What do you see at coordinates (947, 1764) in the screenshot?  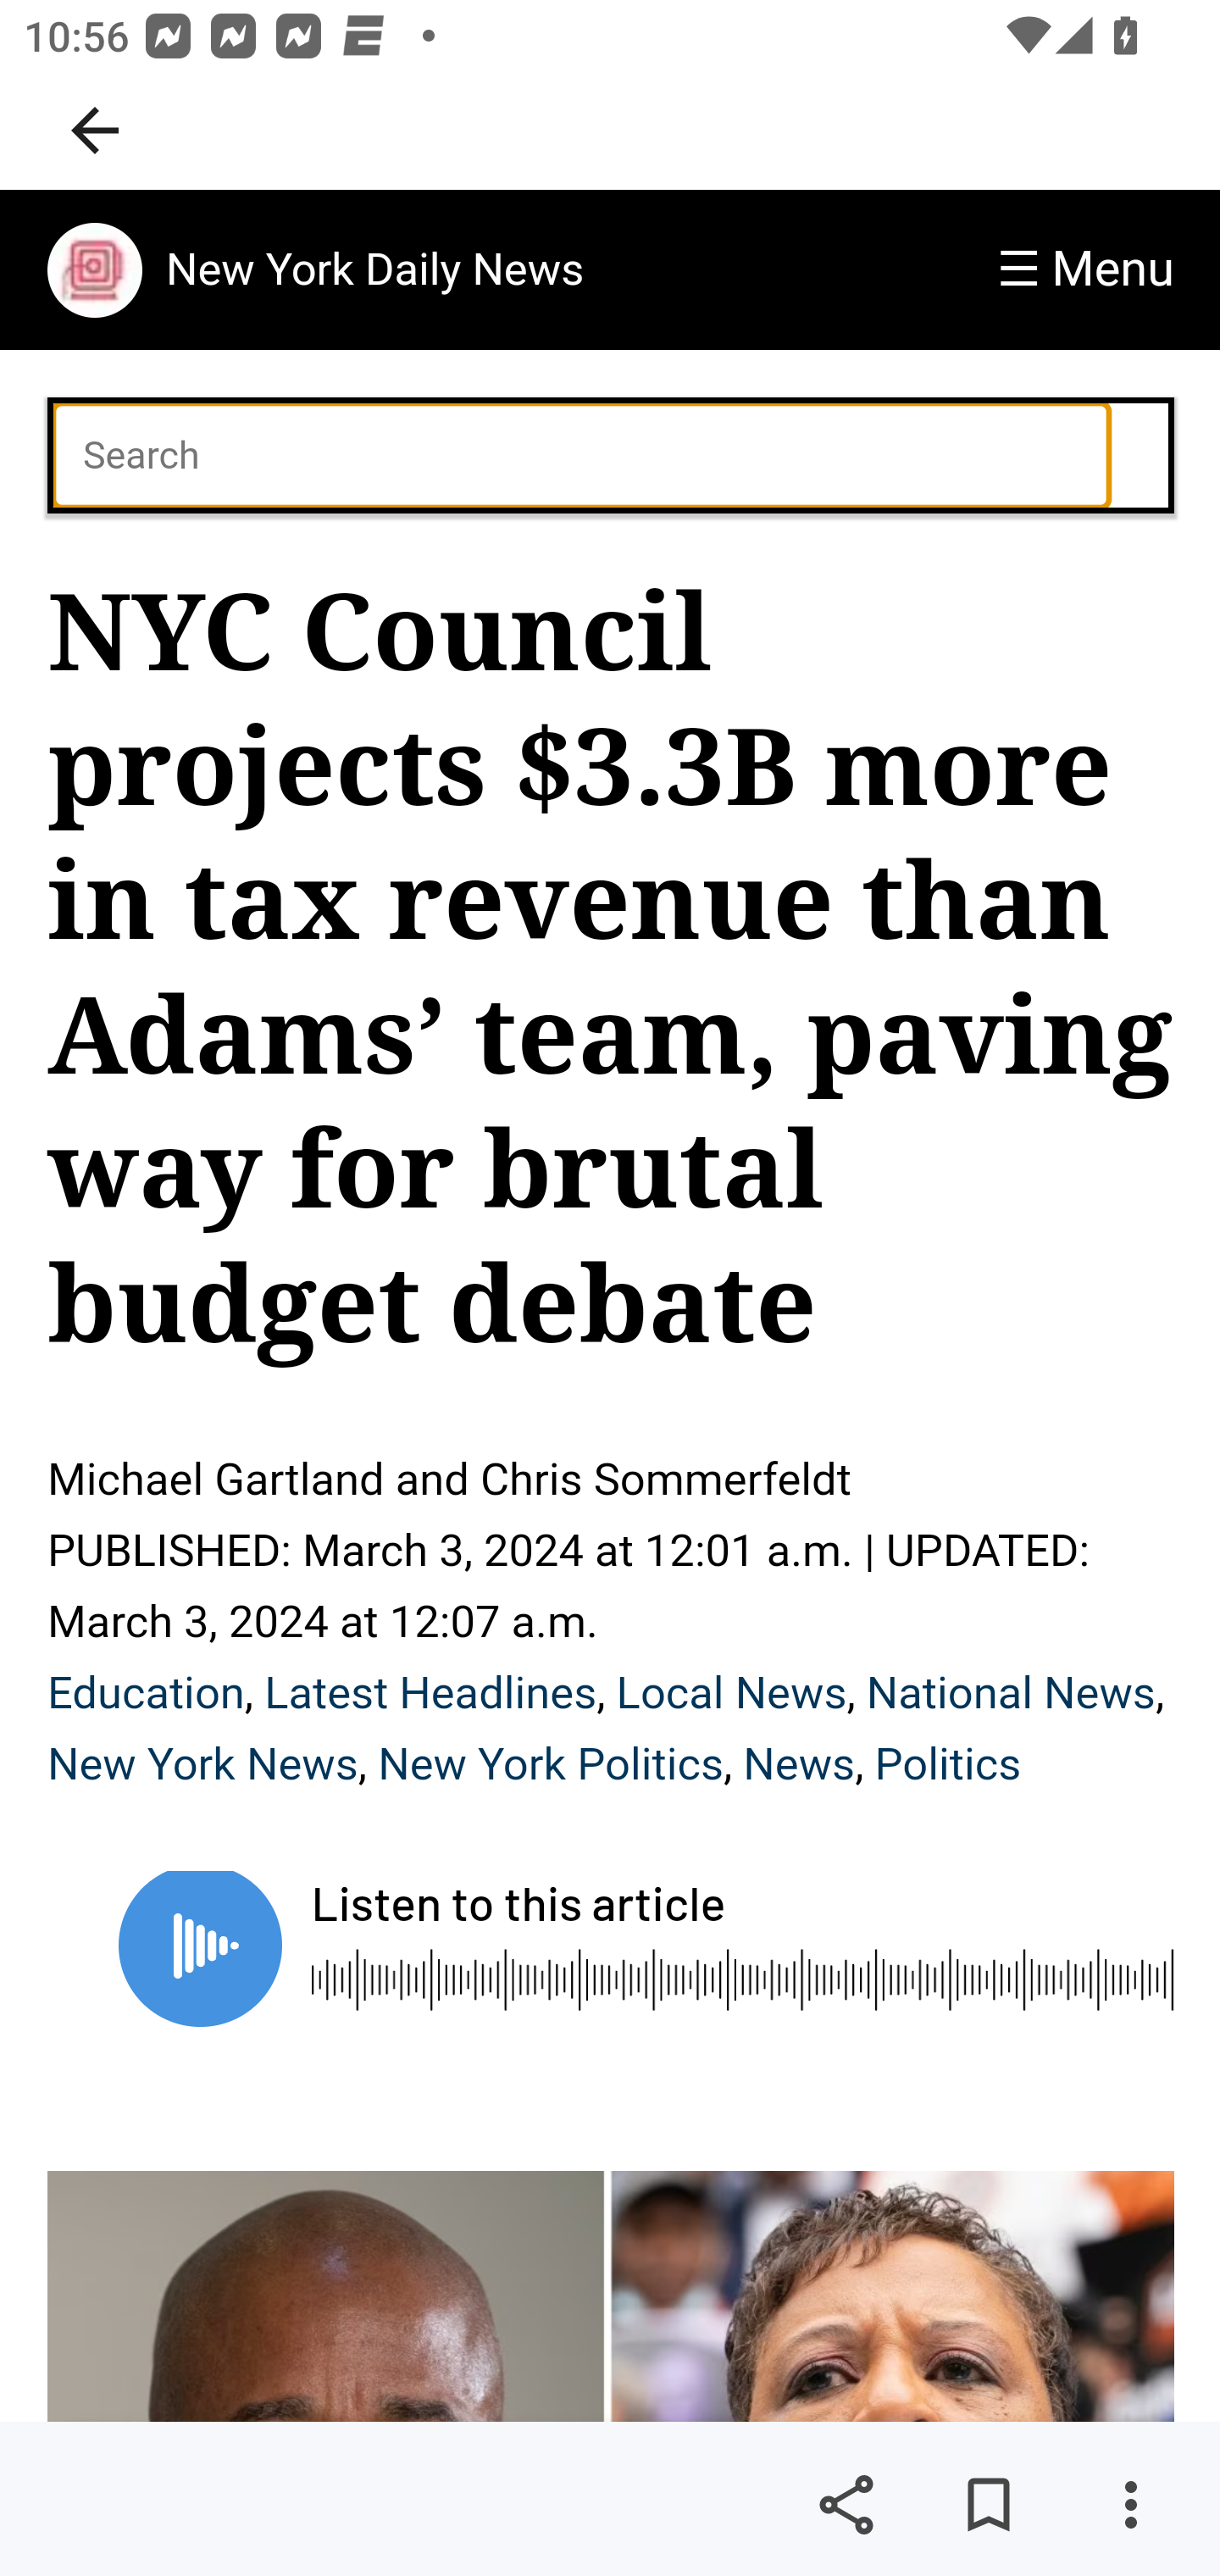 I see `Politics` at bounding box center [947, 1764].